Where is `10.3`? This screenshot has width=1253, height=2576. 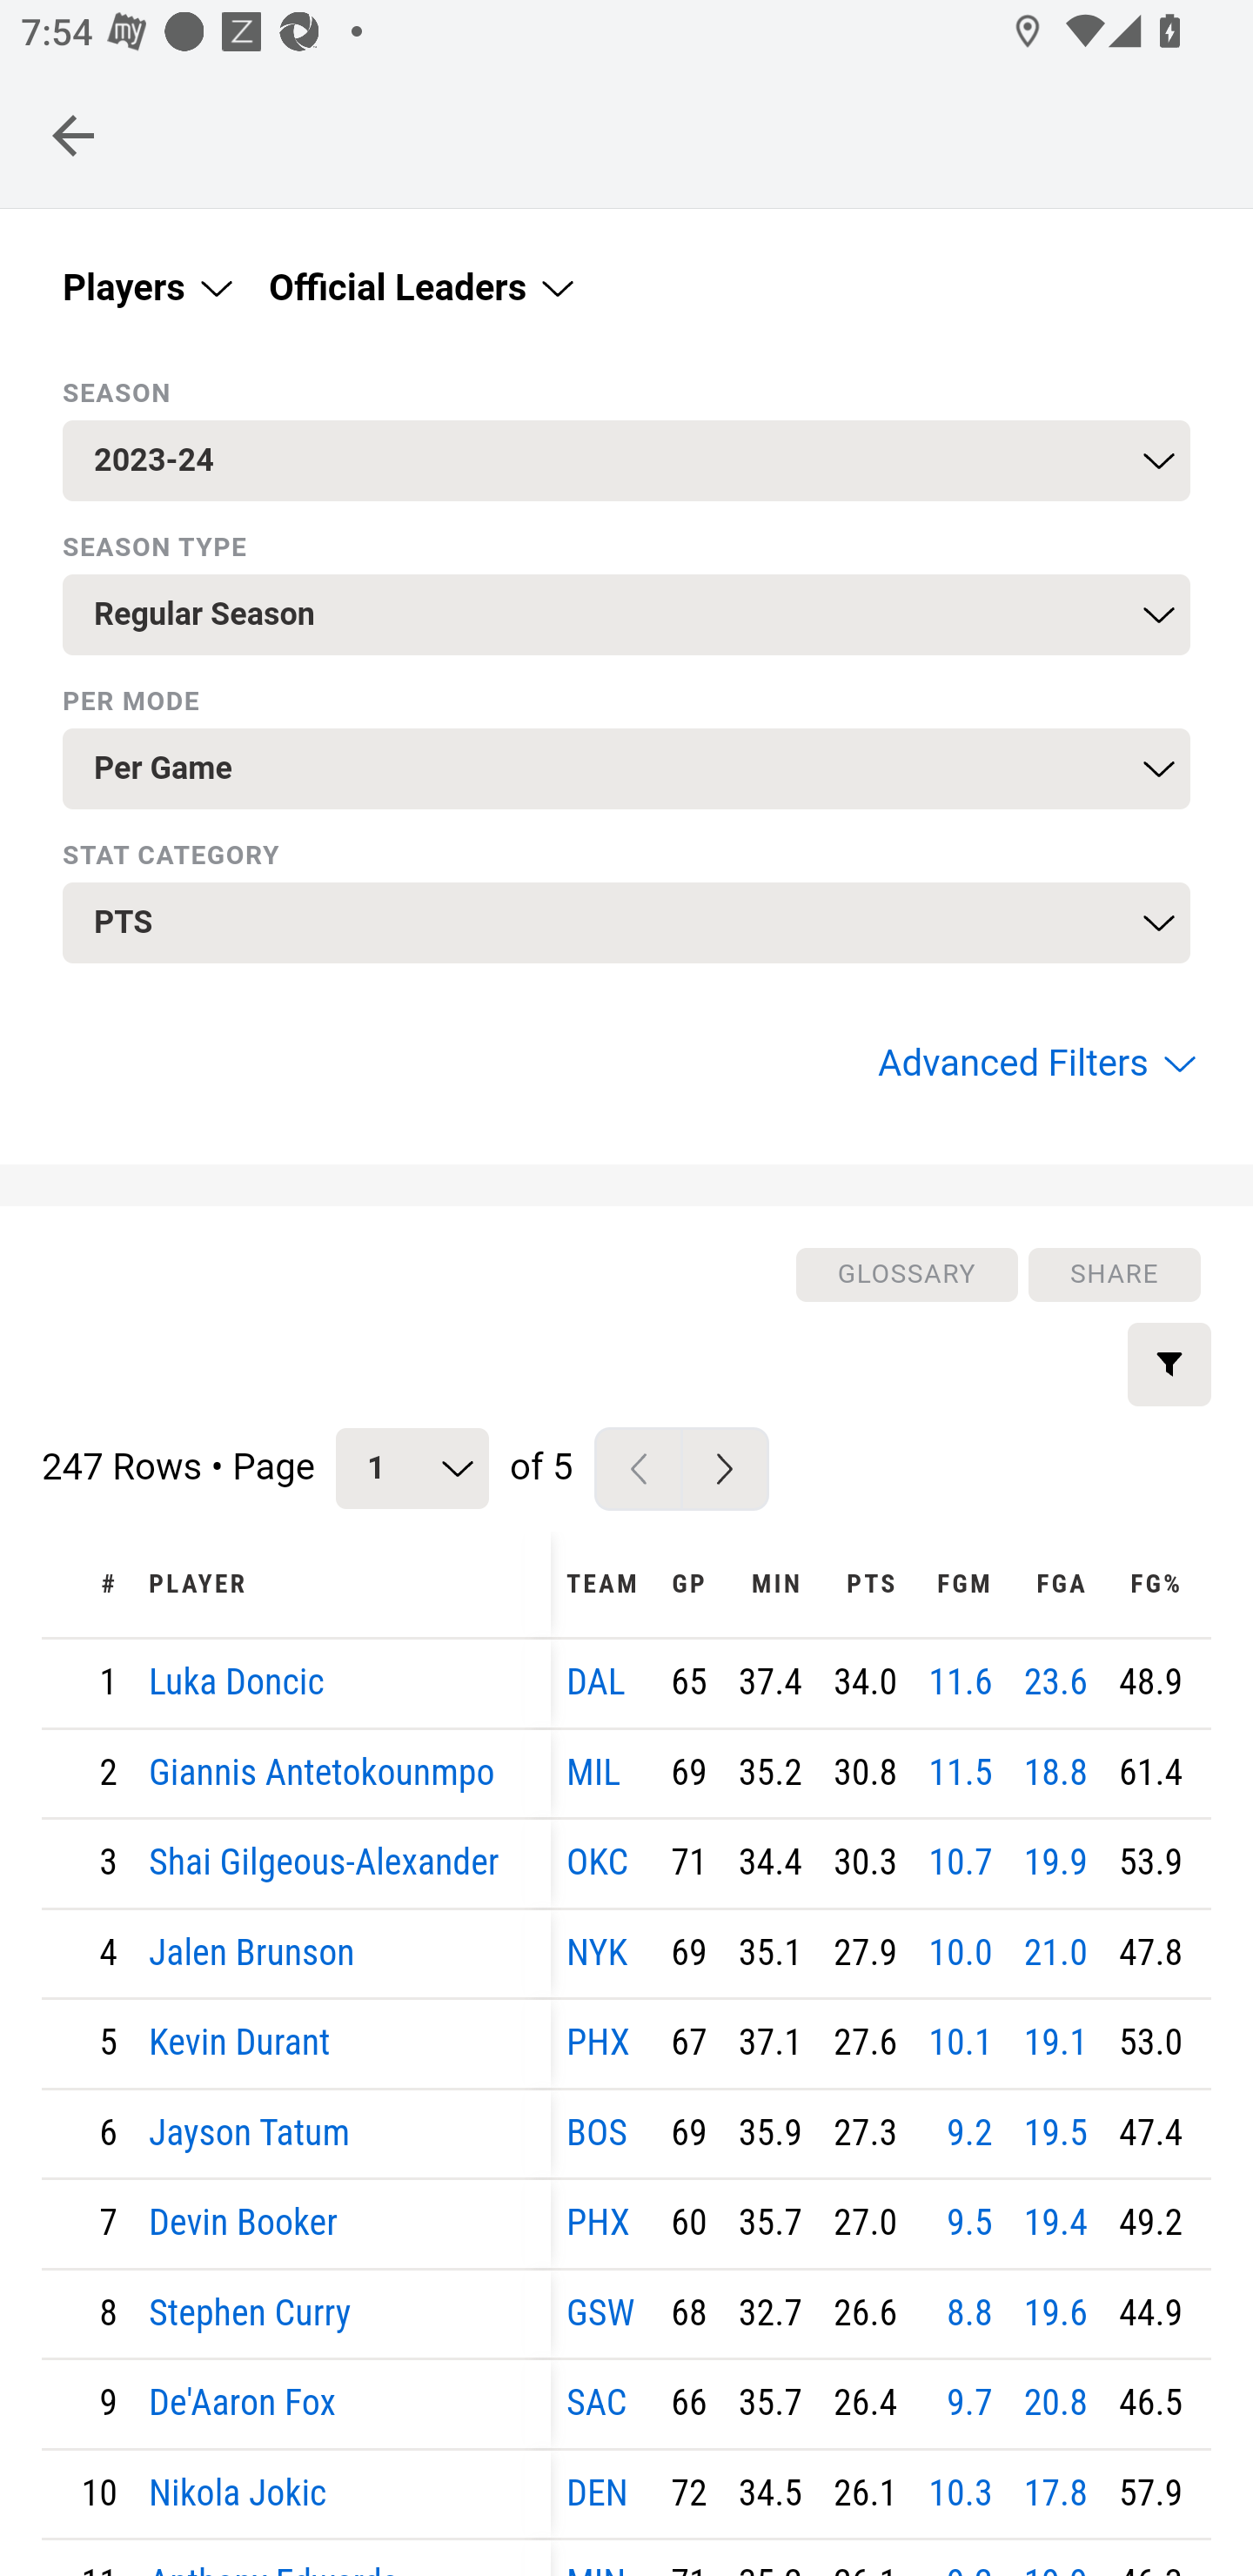 10.3 is located at coordinates (961, 2492).